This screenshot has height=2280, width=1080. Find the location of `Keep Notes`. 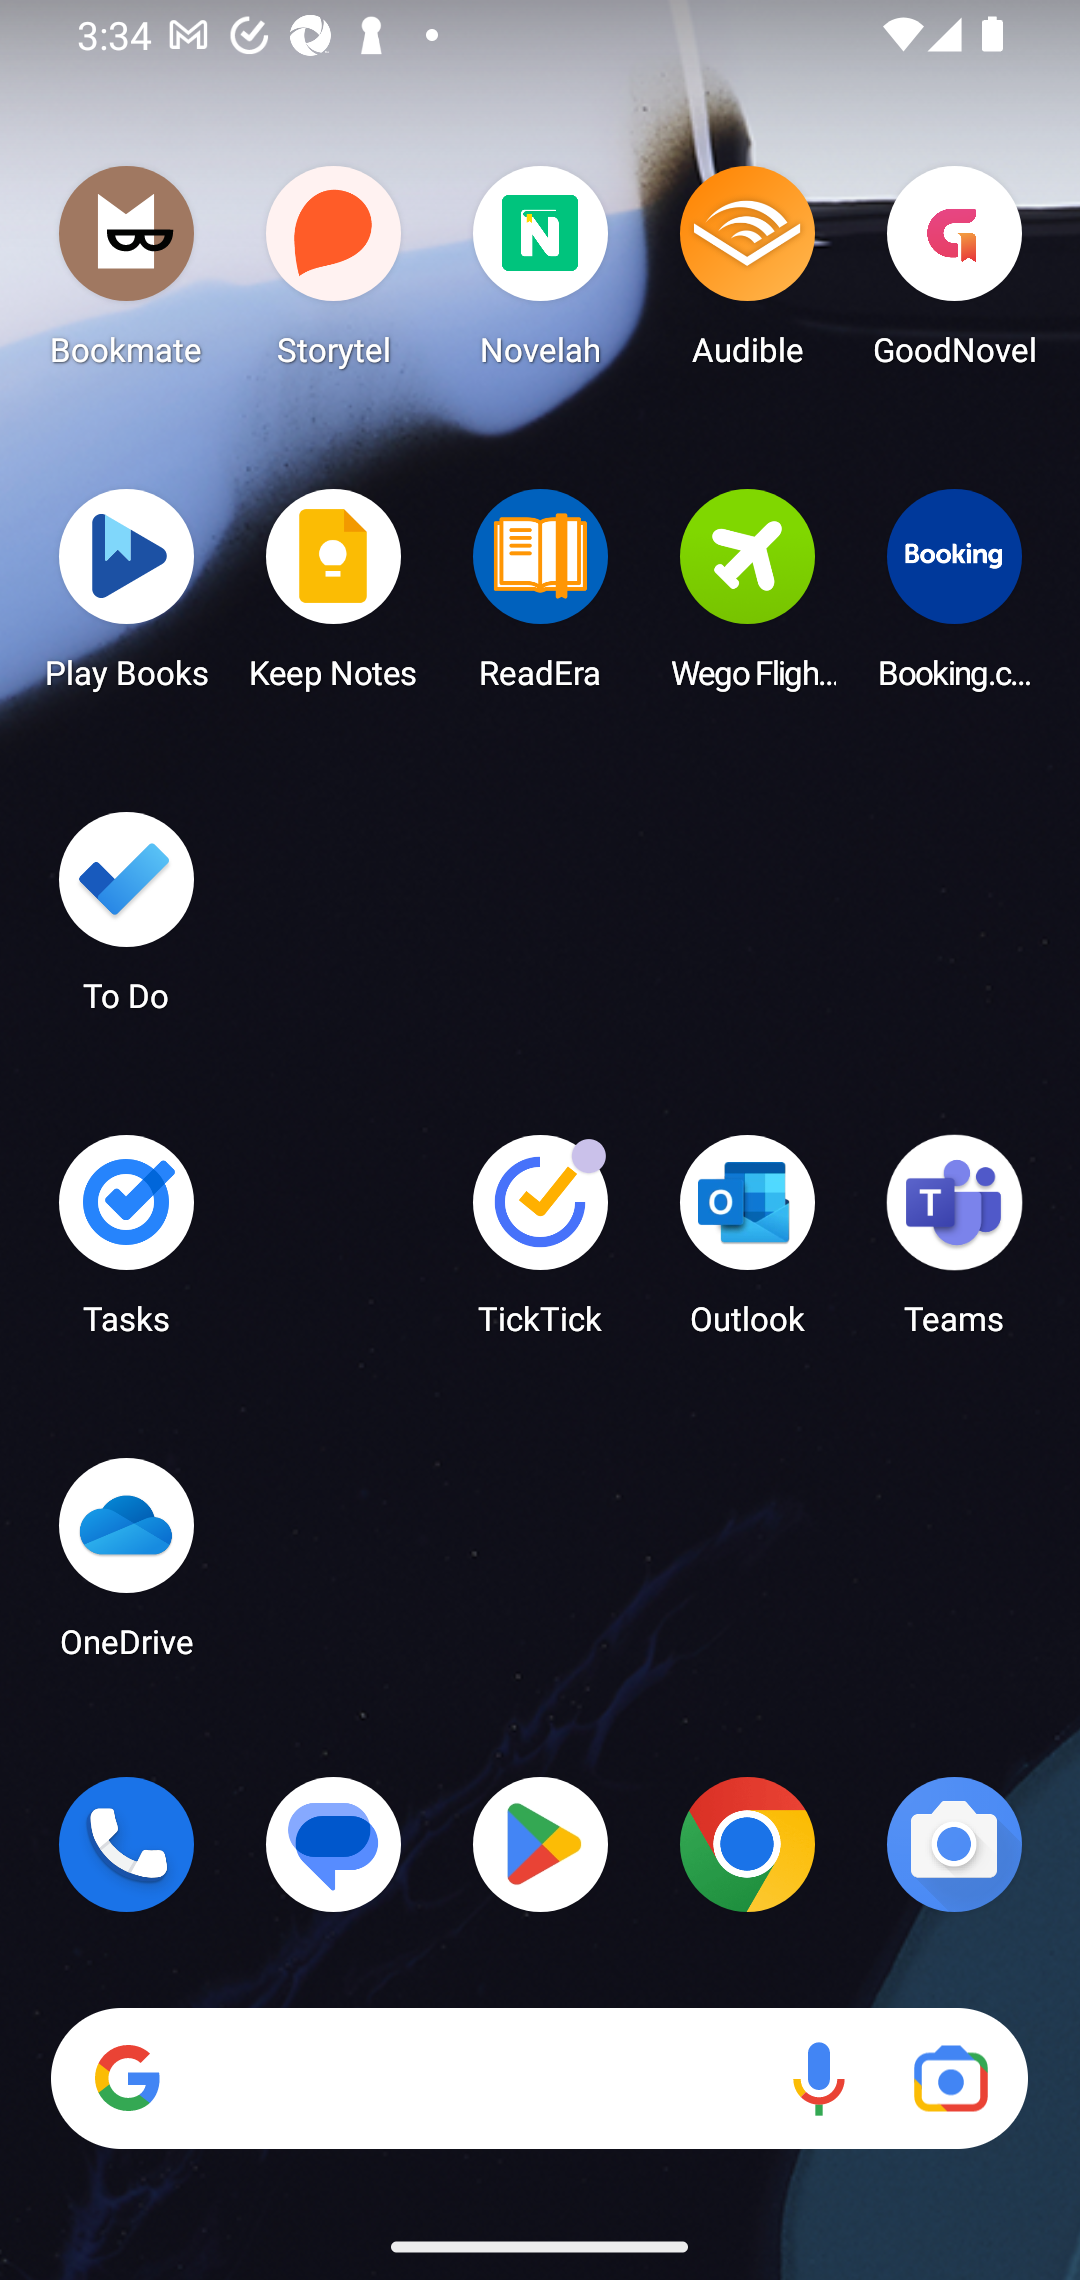

Keep Notes is located at coordinates (334, 597).